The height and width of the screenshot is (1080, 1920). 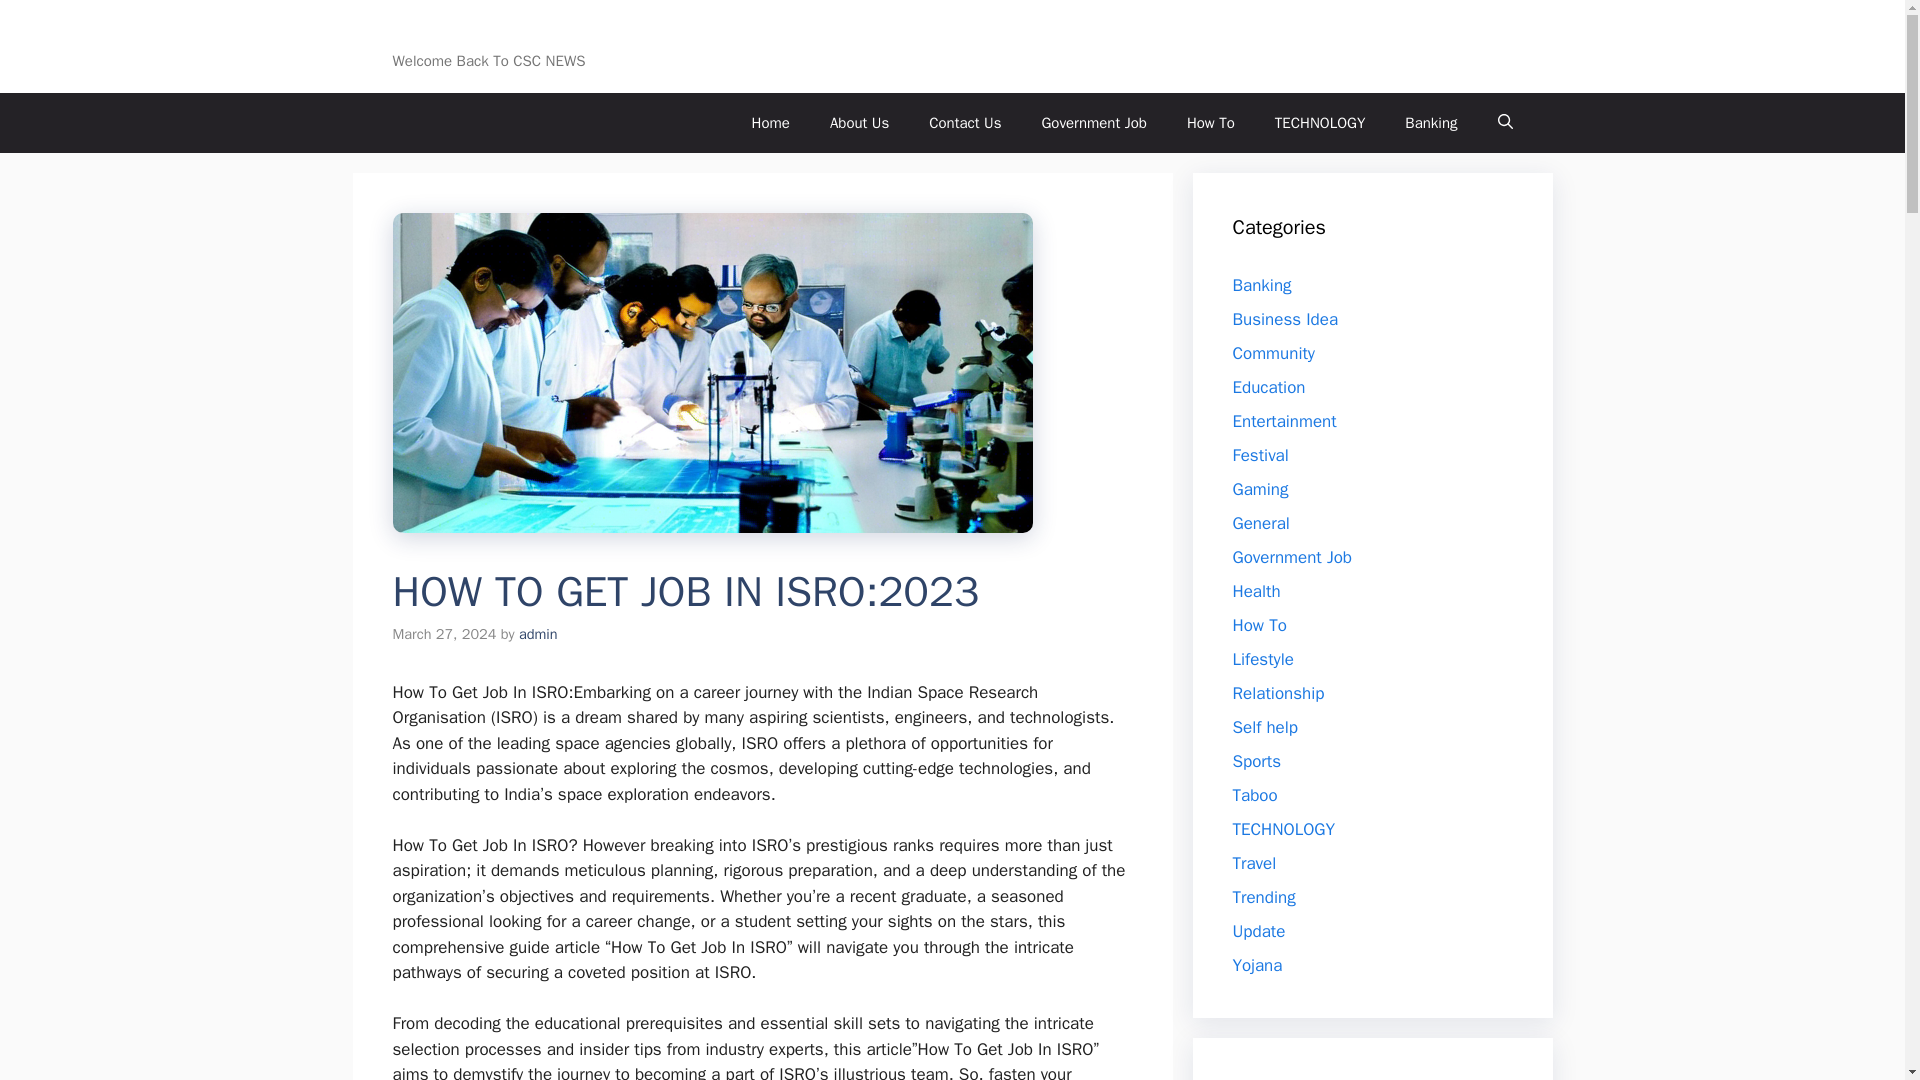 What do you see at coordinates (1292, 556) in the screenshot?
I see `Government Job` at bounding box center [1292, 556].